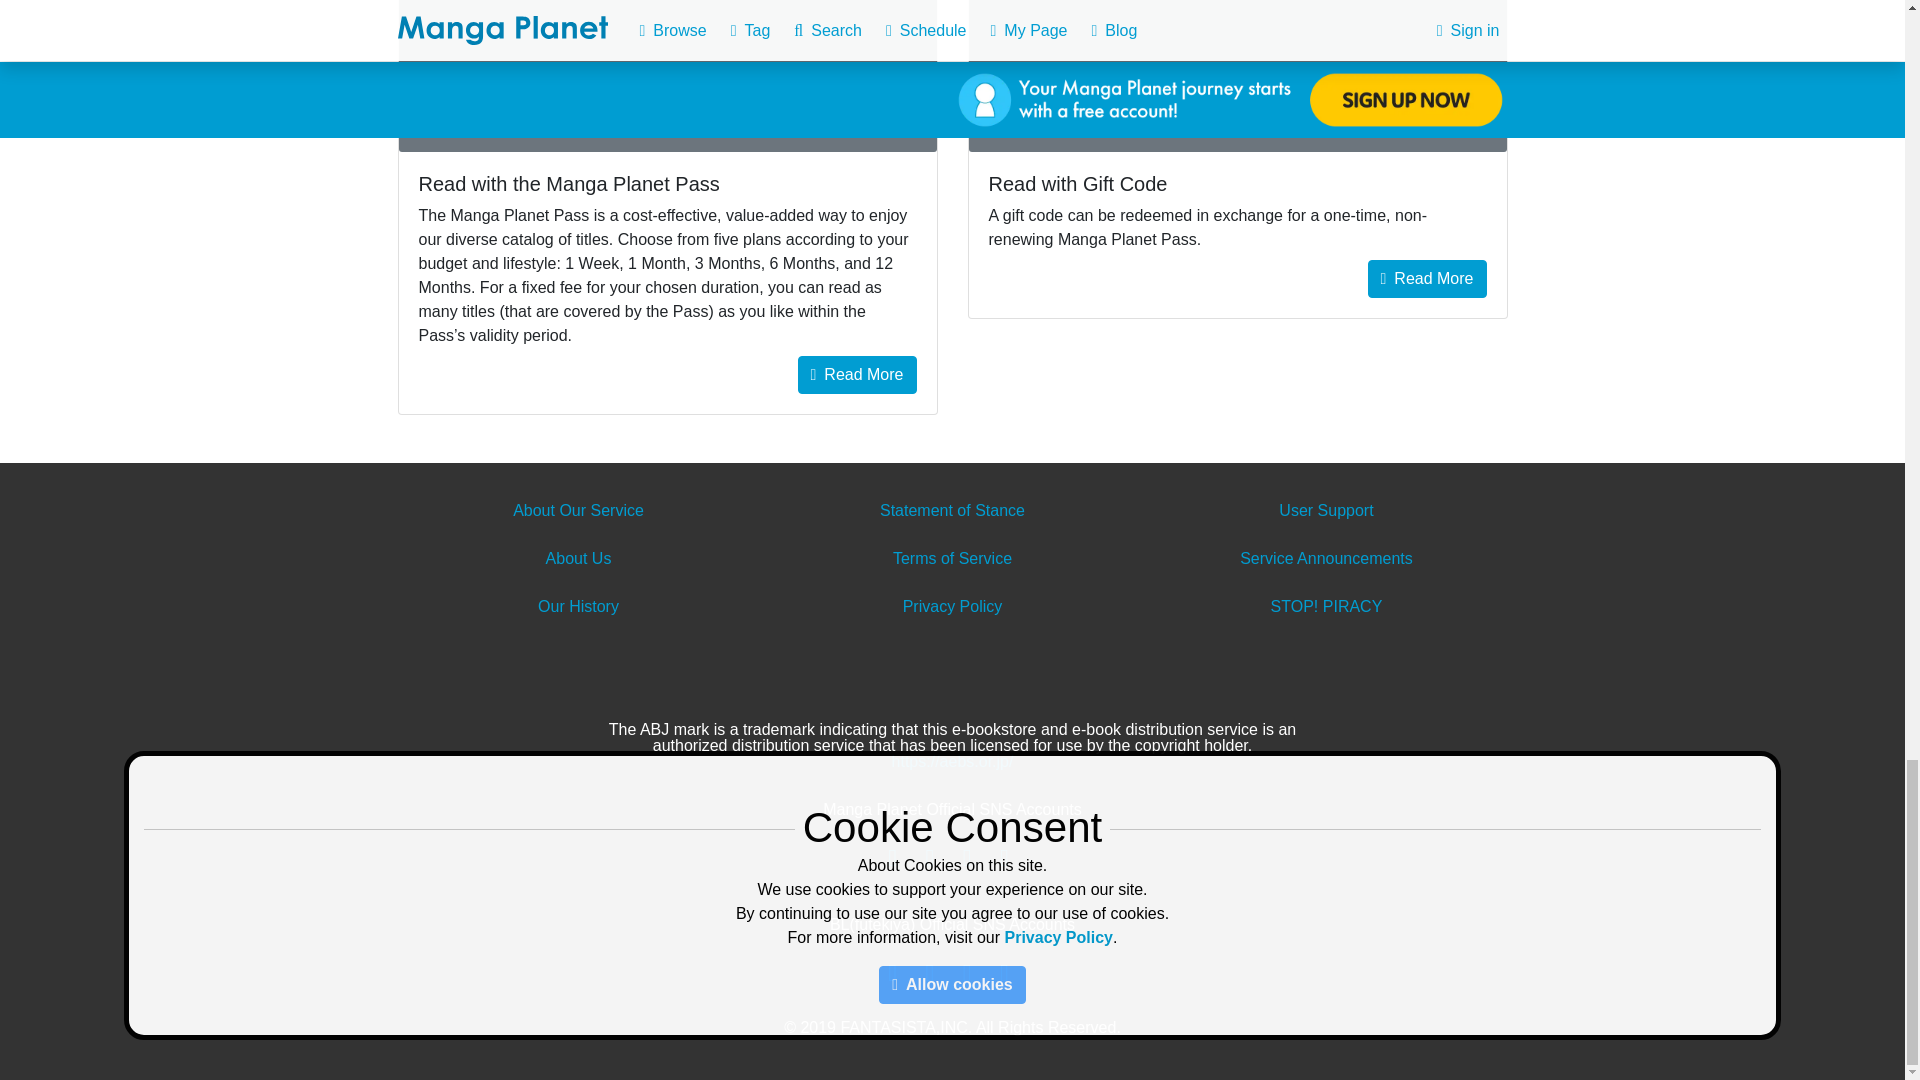  Describe the element at coordinates (1325, 510) in the screenshot. I see `User Support` at that location.